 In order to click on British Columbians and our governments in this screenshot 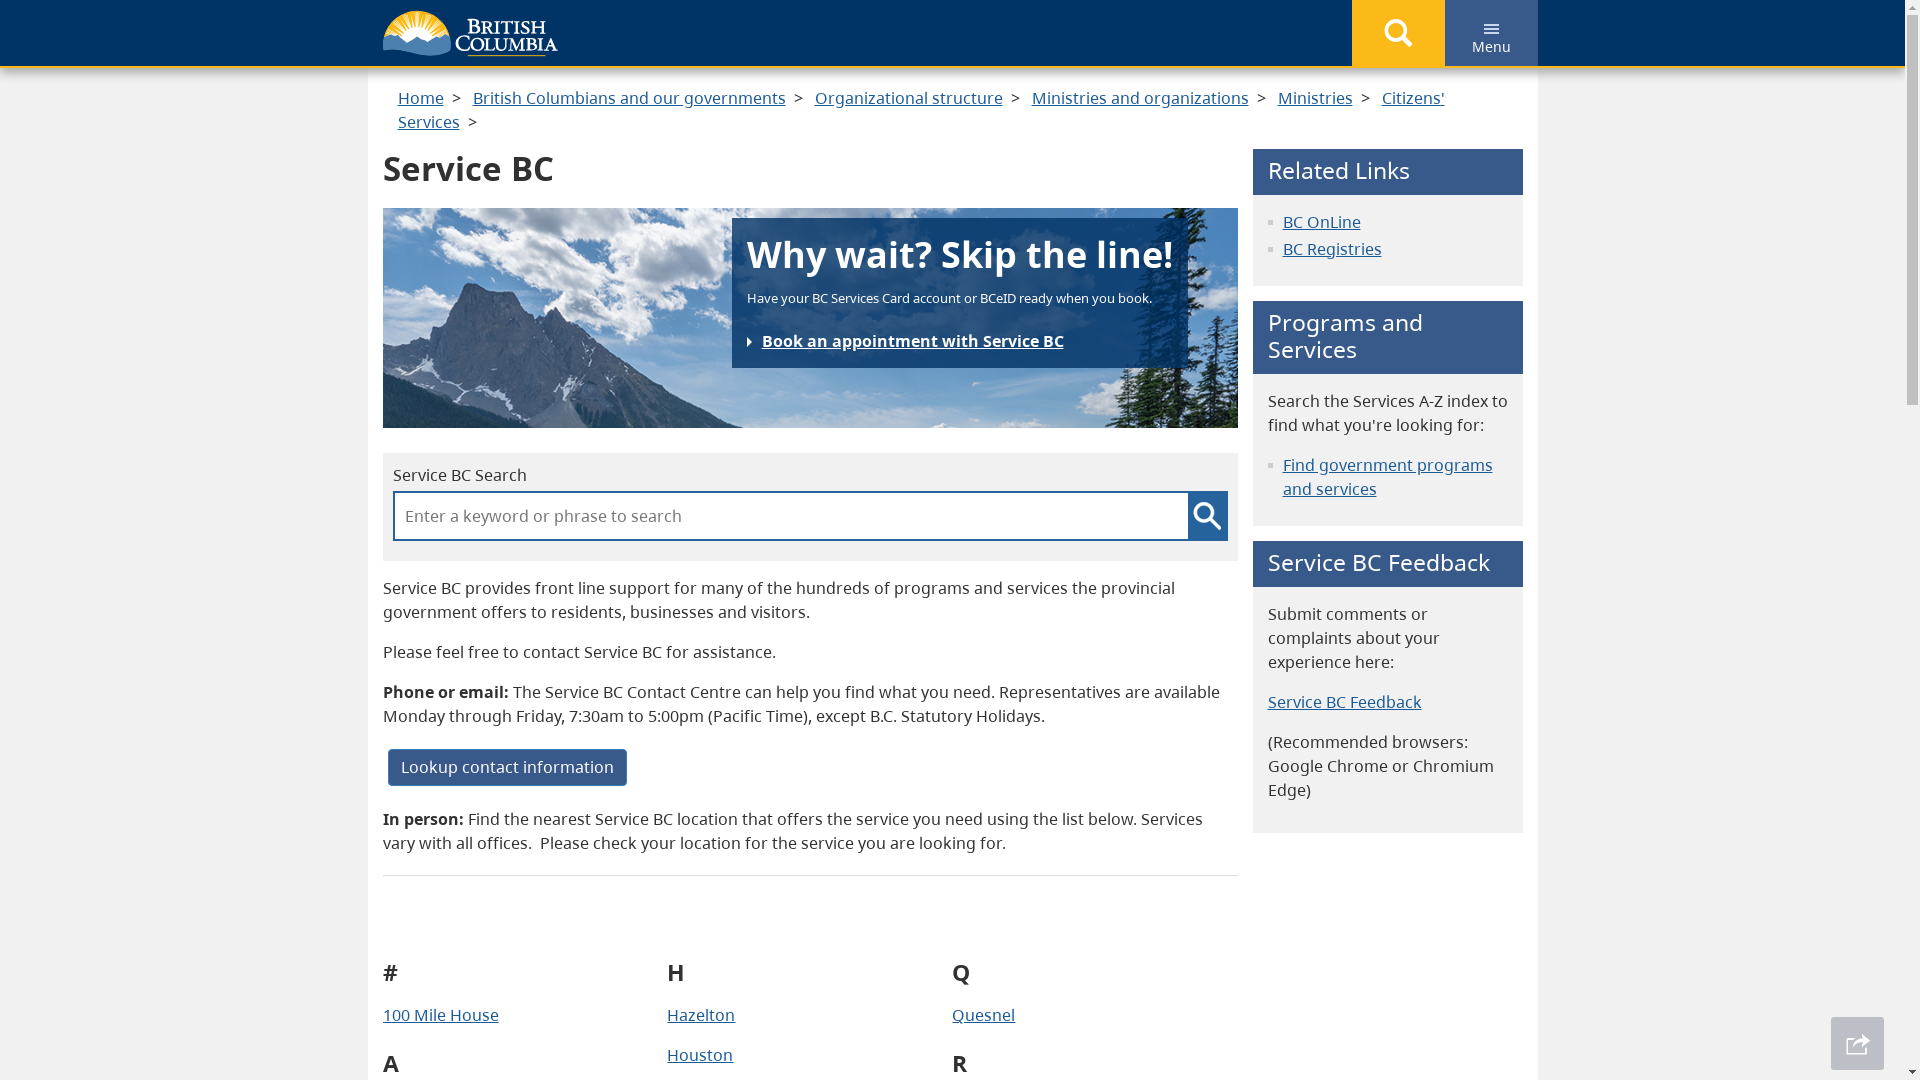, I will do `click(628, 98)`.